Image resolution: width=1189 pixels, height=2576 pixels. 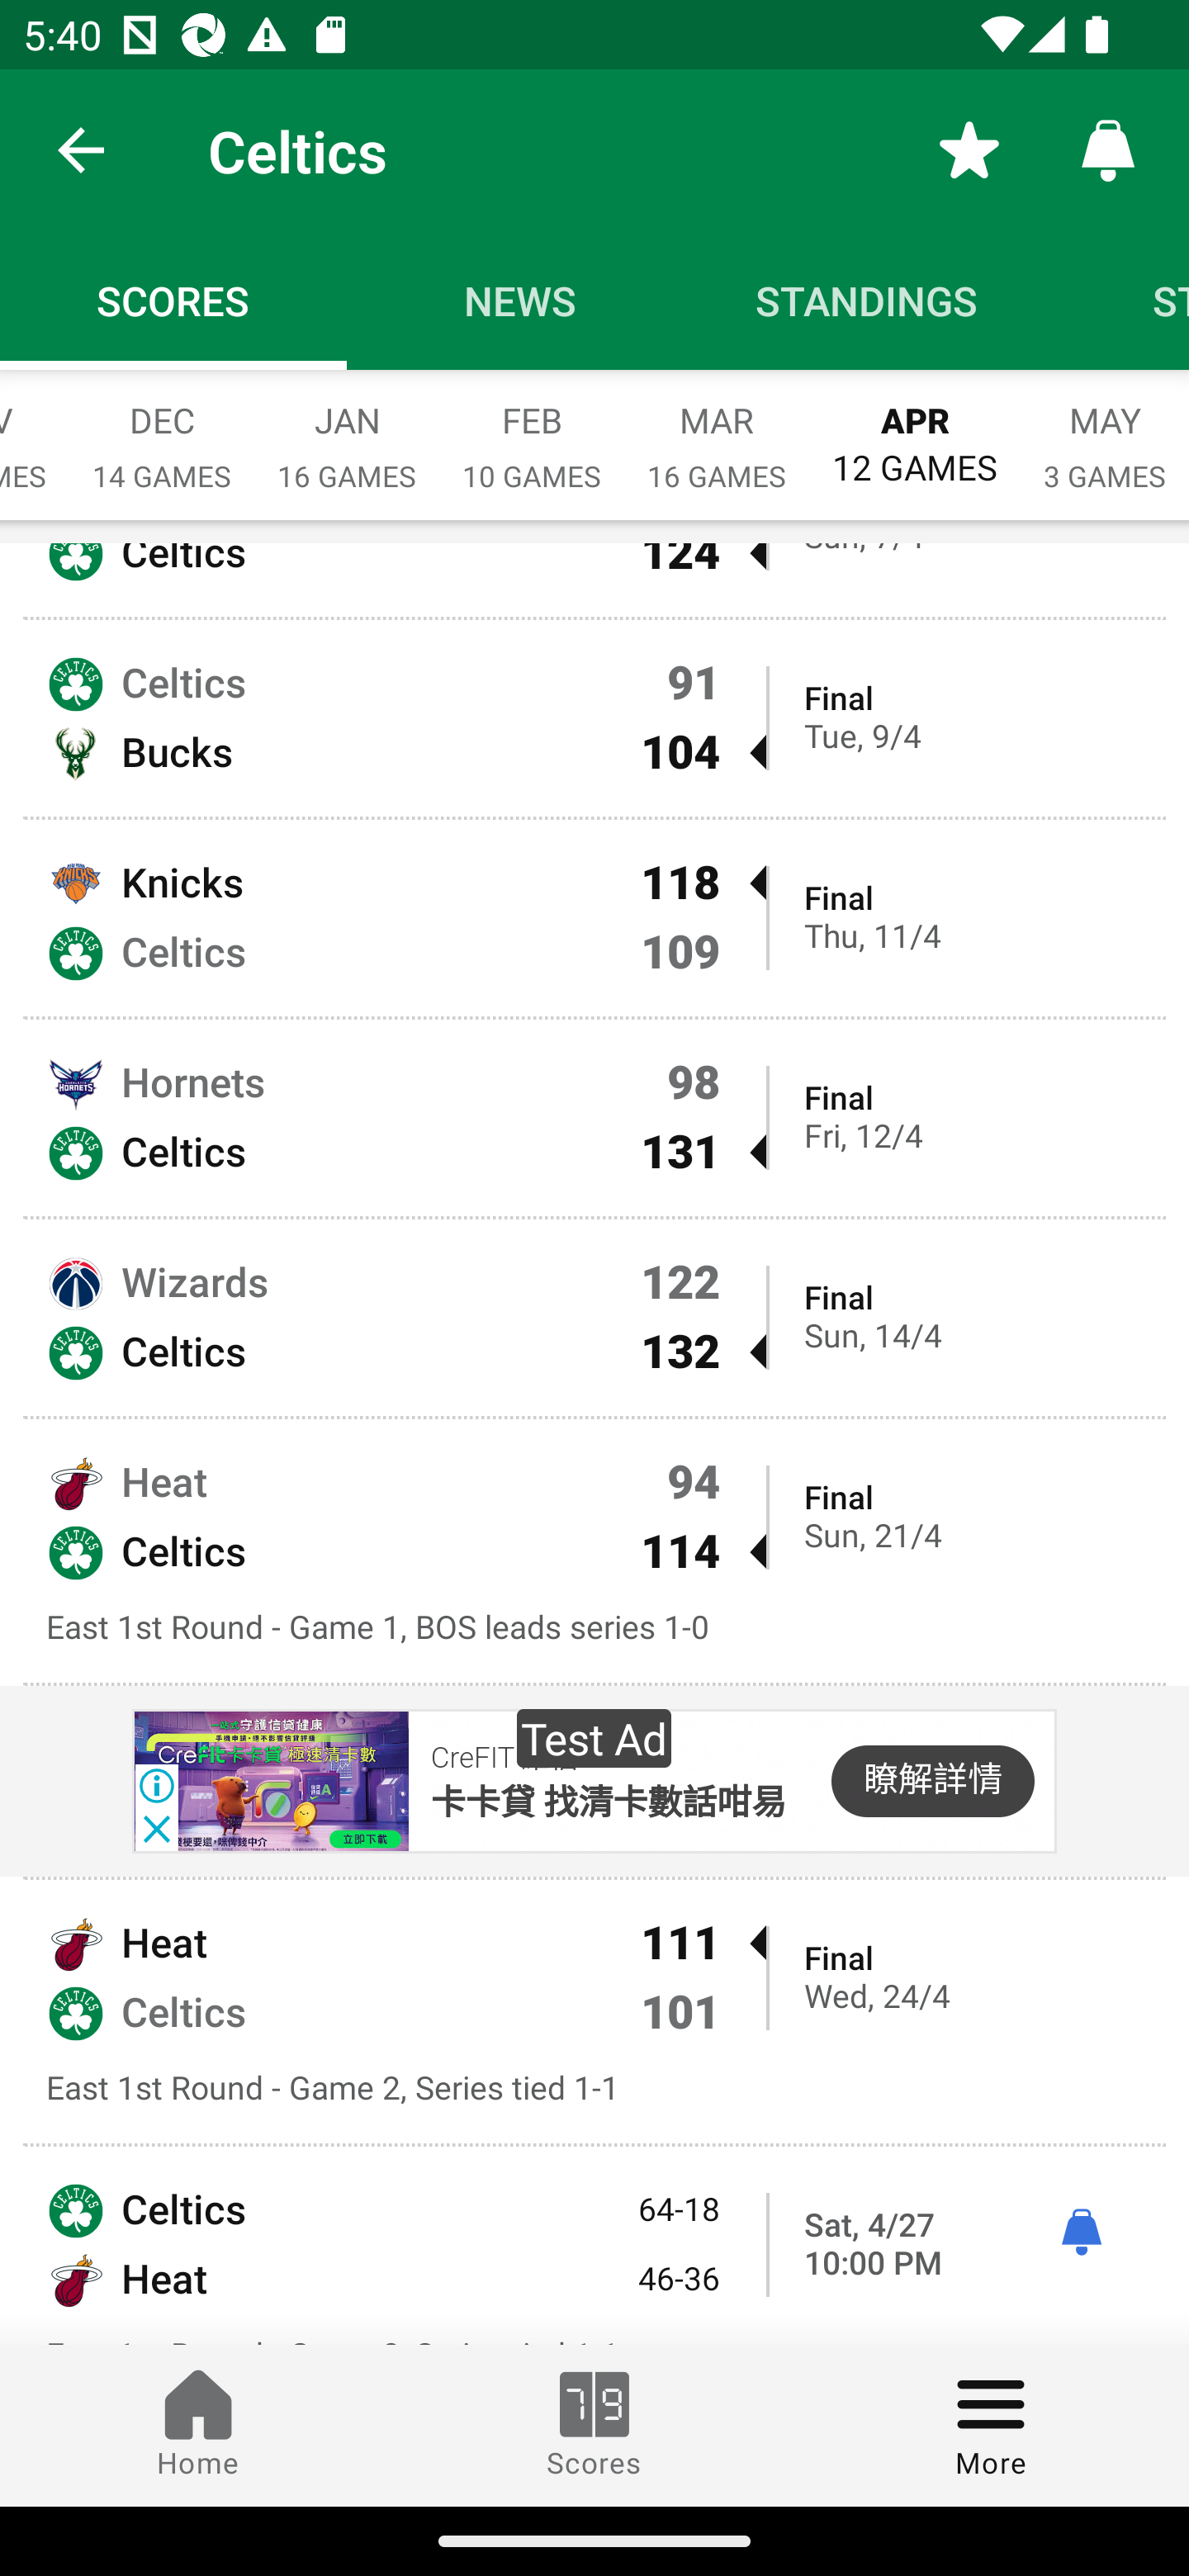 I want to click on Scores, so click(x=594, y=2425).